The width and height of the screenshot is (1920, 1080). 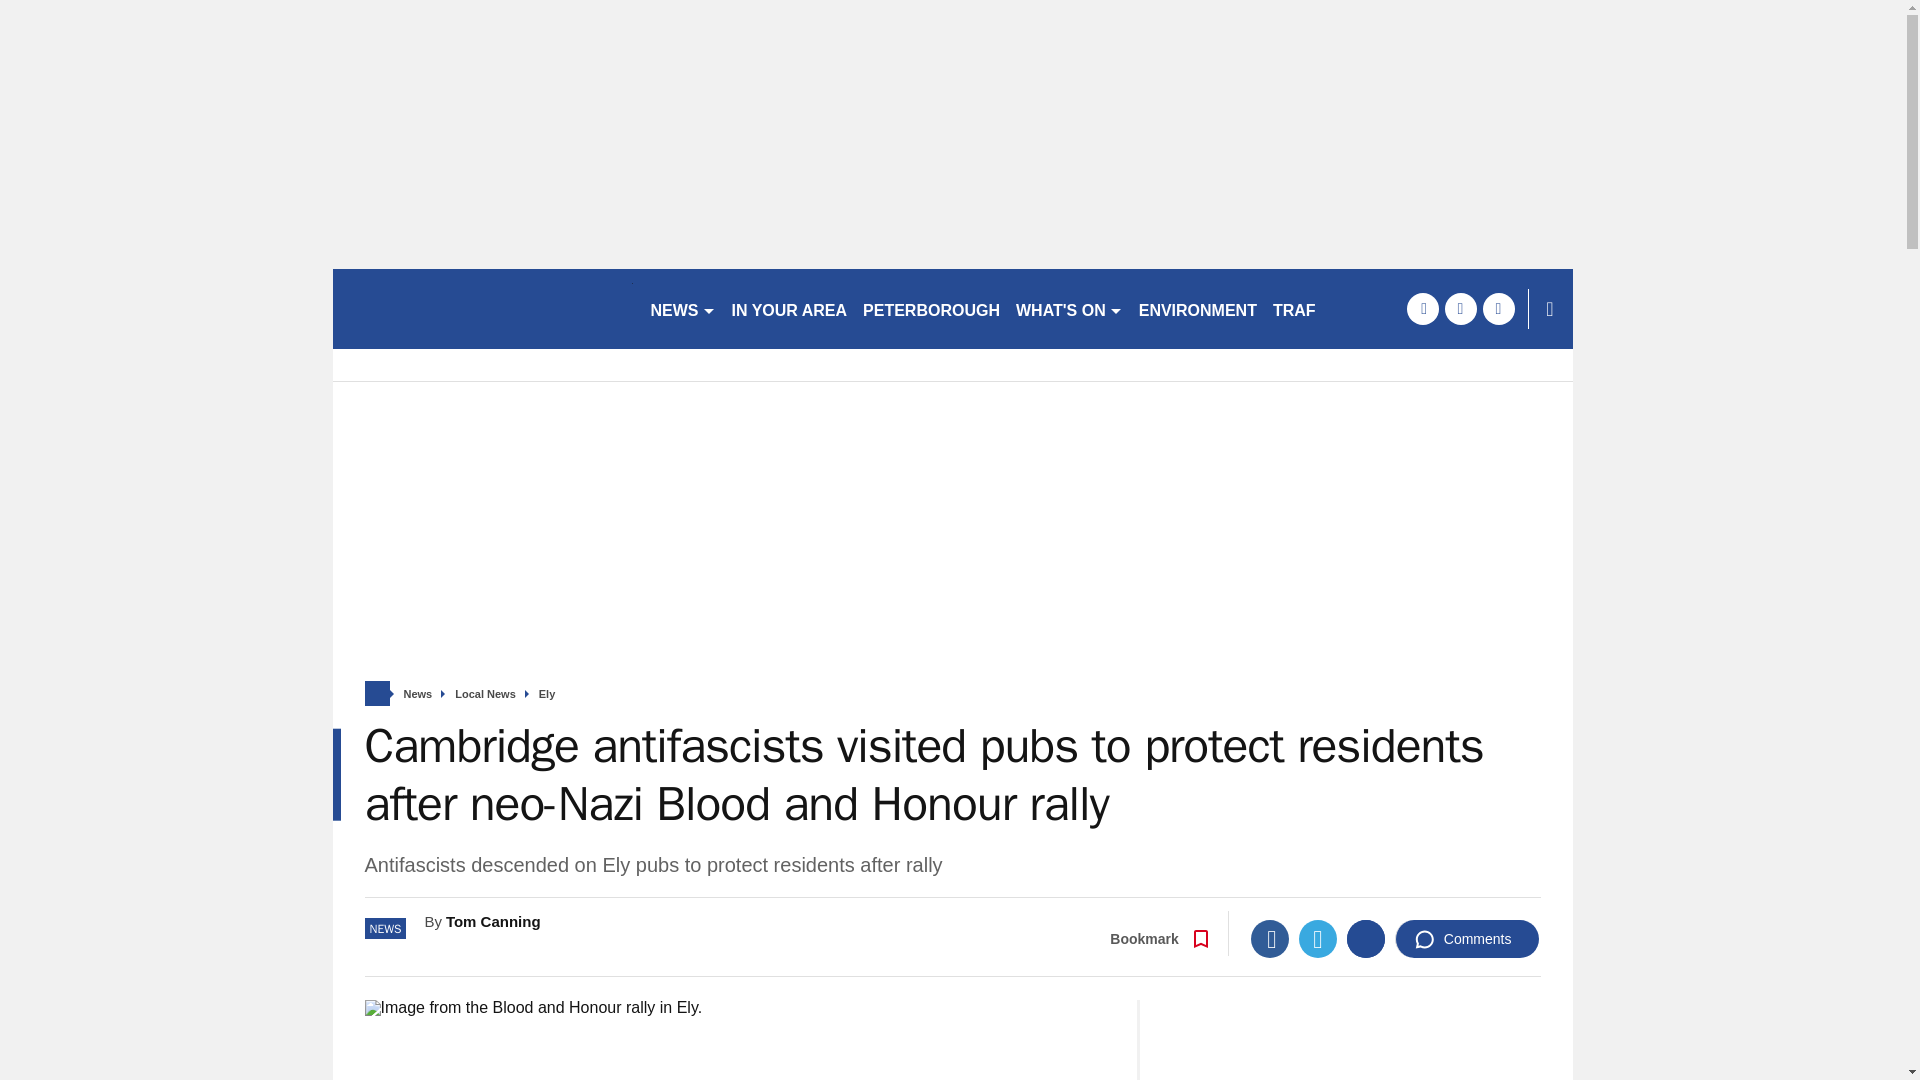 I want to click on cambridgenews, so click(x=482, y=308).